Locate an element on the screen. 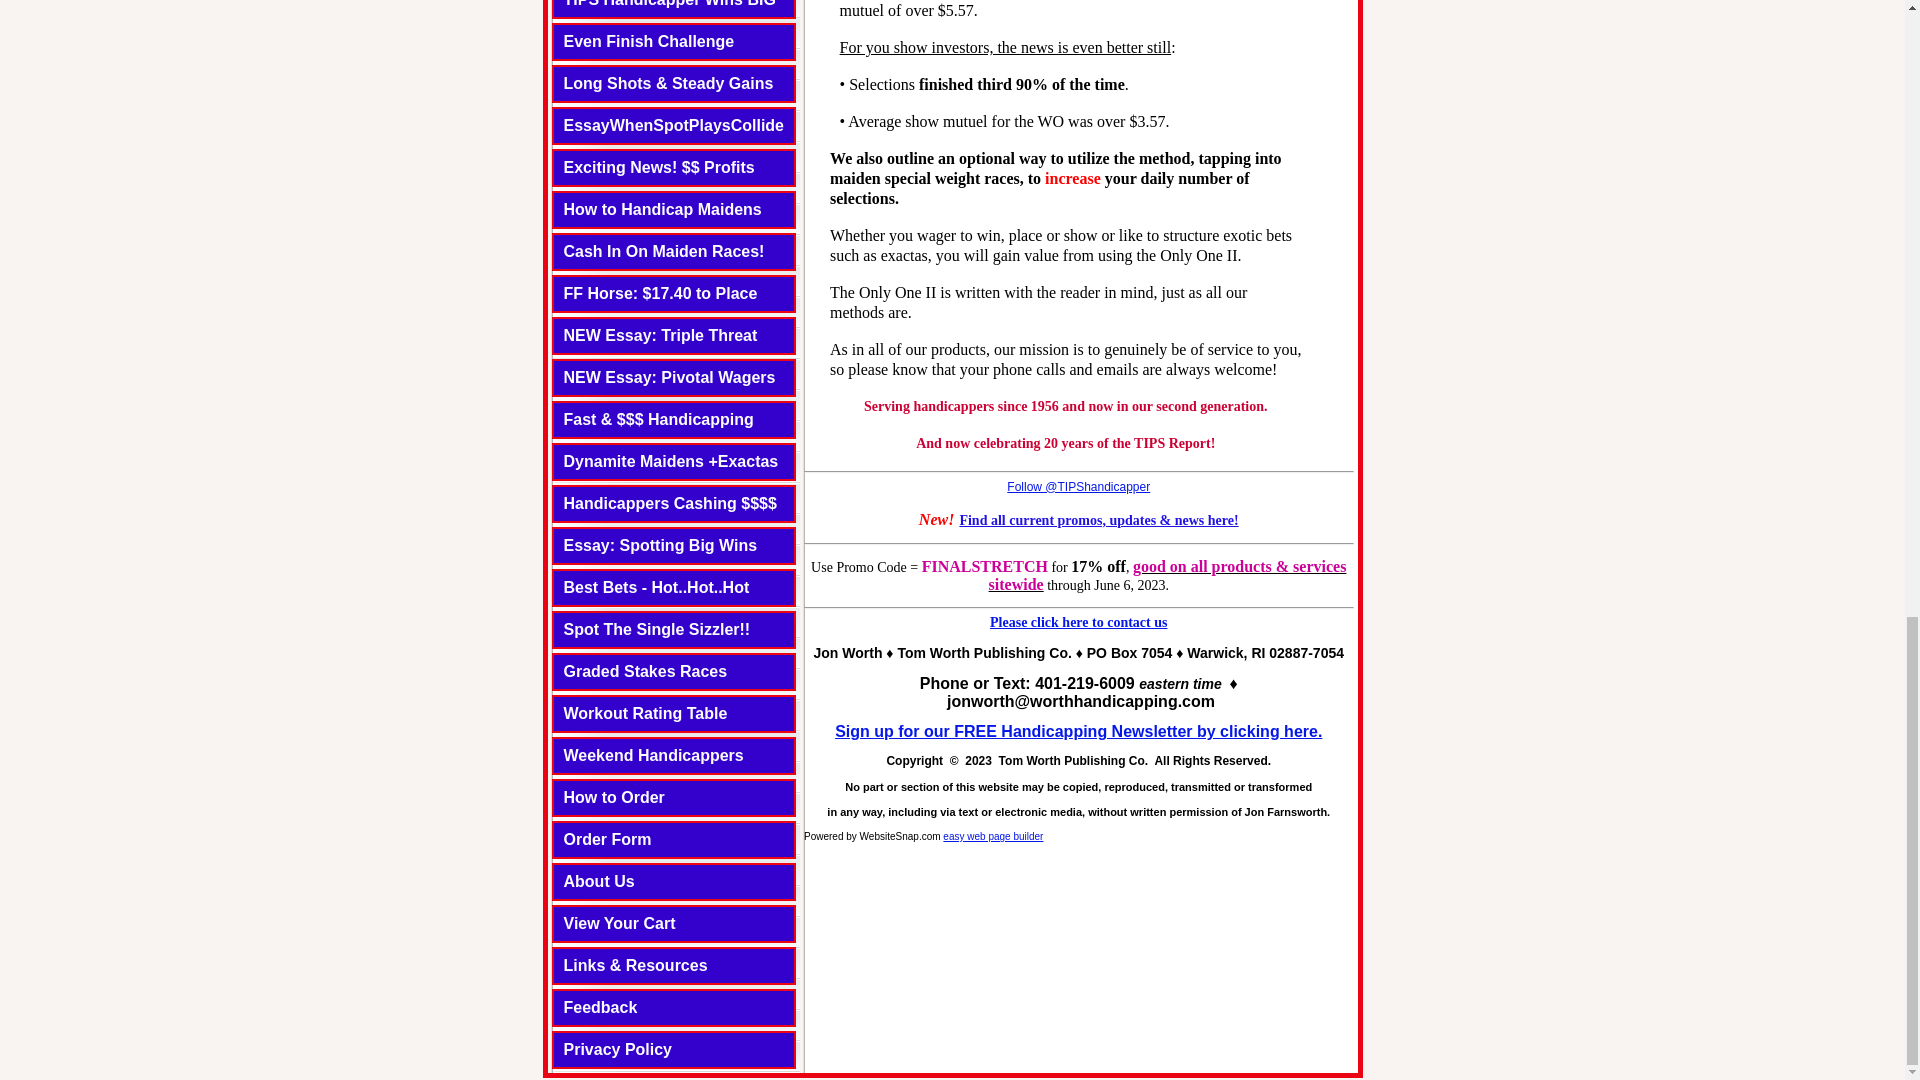 This screenshot has height=1080, width=1920. Even Finish Challenge is located at coordinates (650, 41).